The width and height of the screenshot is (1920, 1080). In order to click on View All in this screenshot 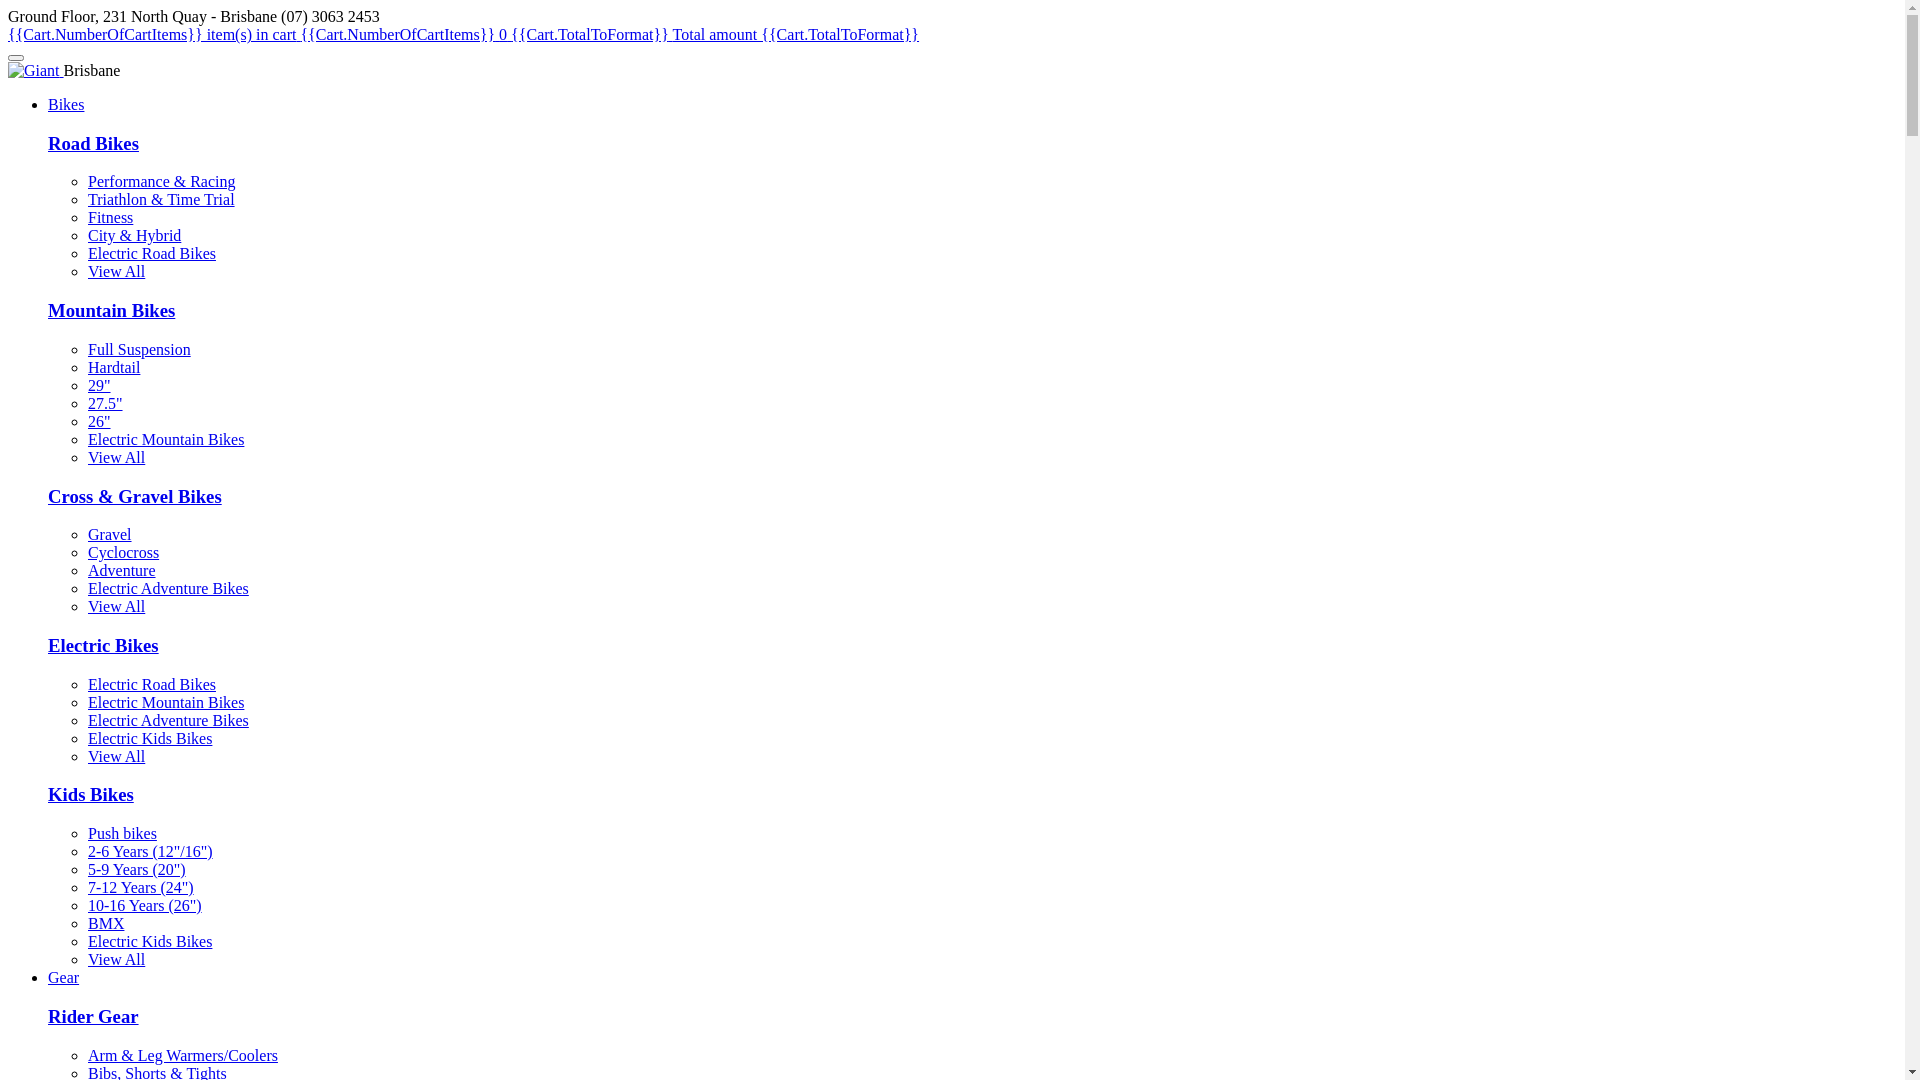, I will do `click(116, 756)`.